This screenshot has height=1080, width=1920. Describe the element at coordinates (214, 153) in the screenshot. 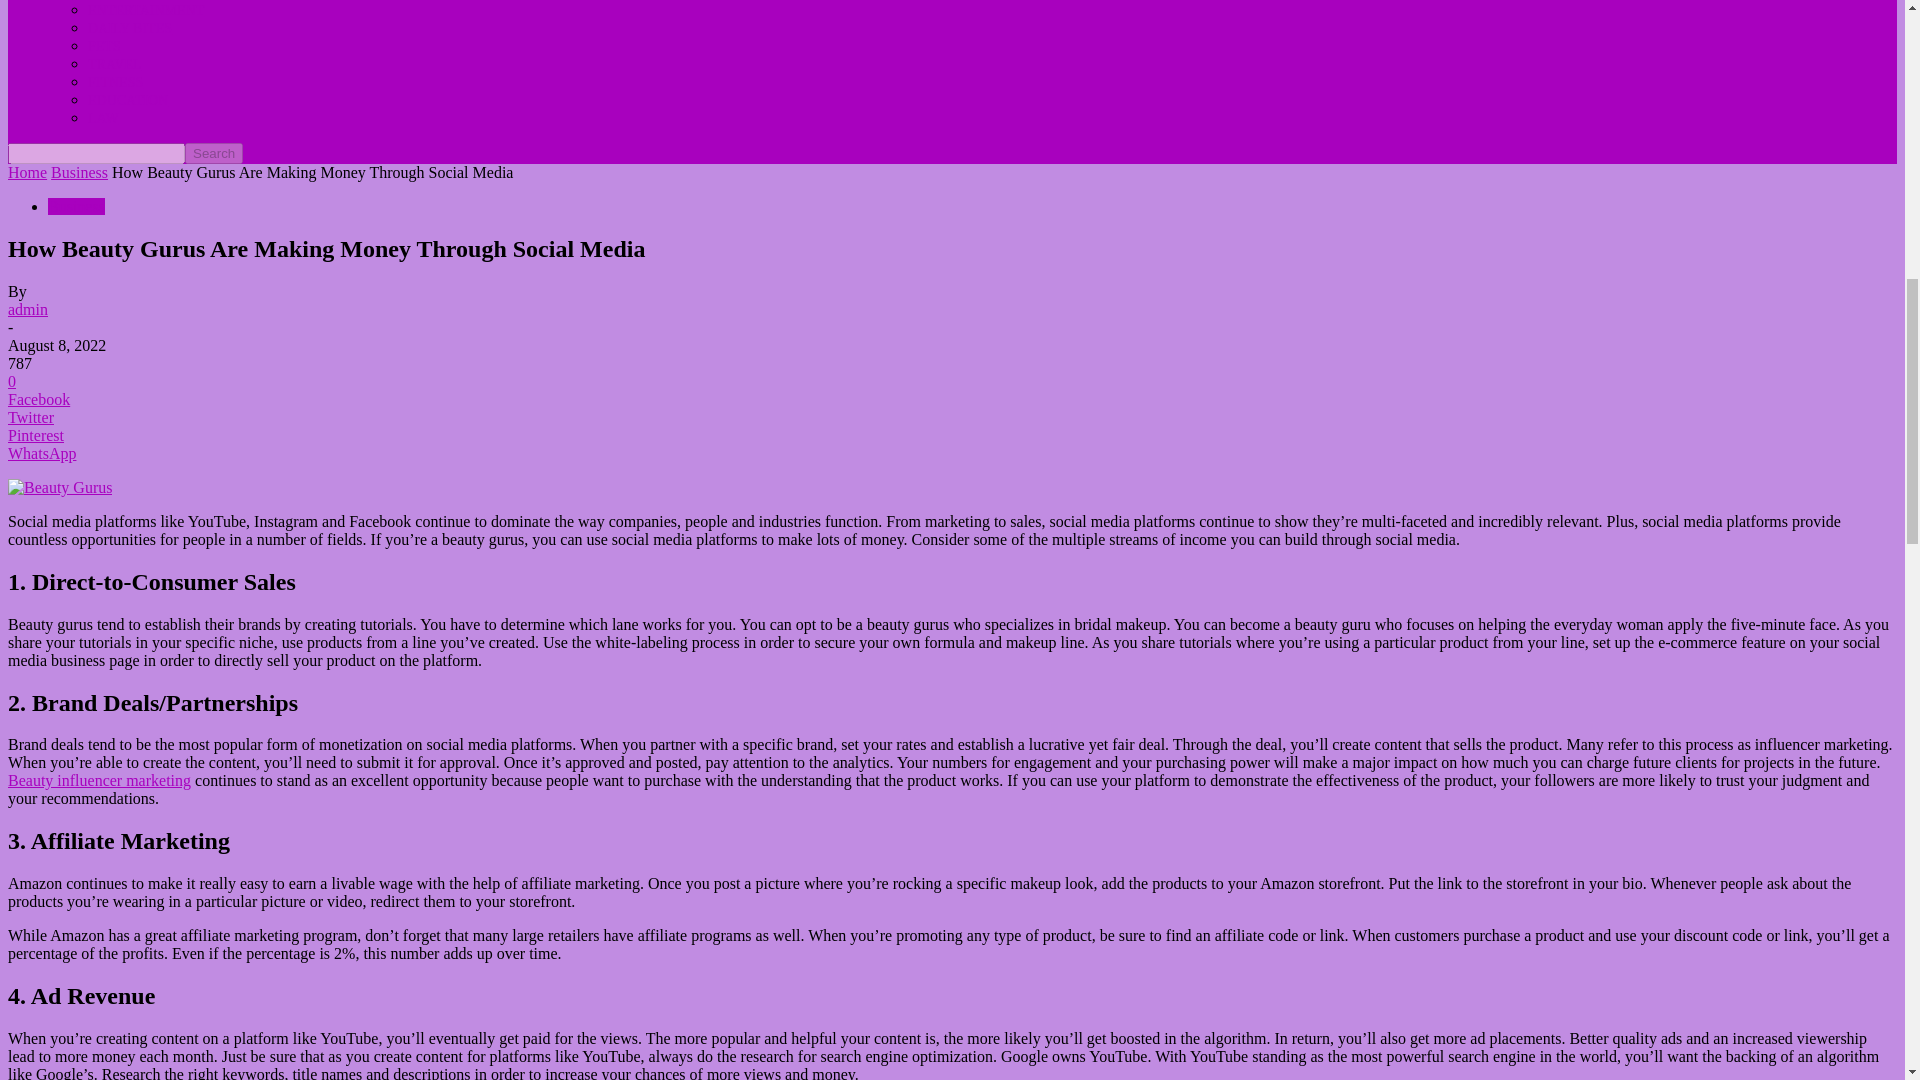

I see `Search` at that location.